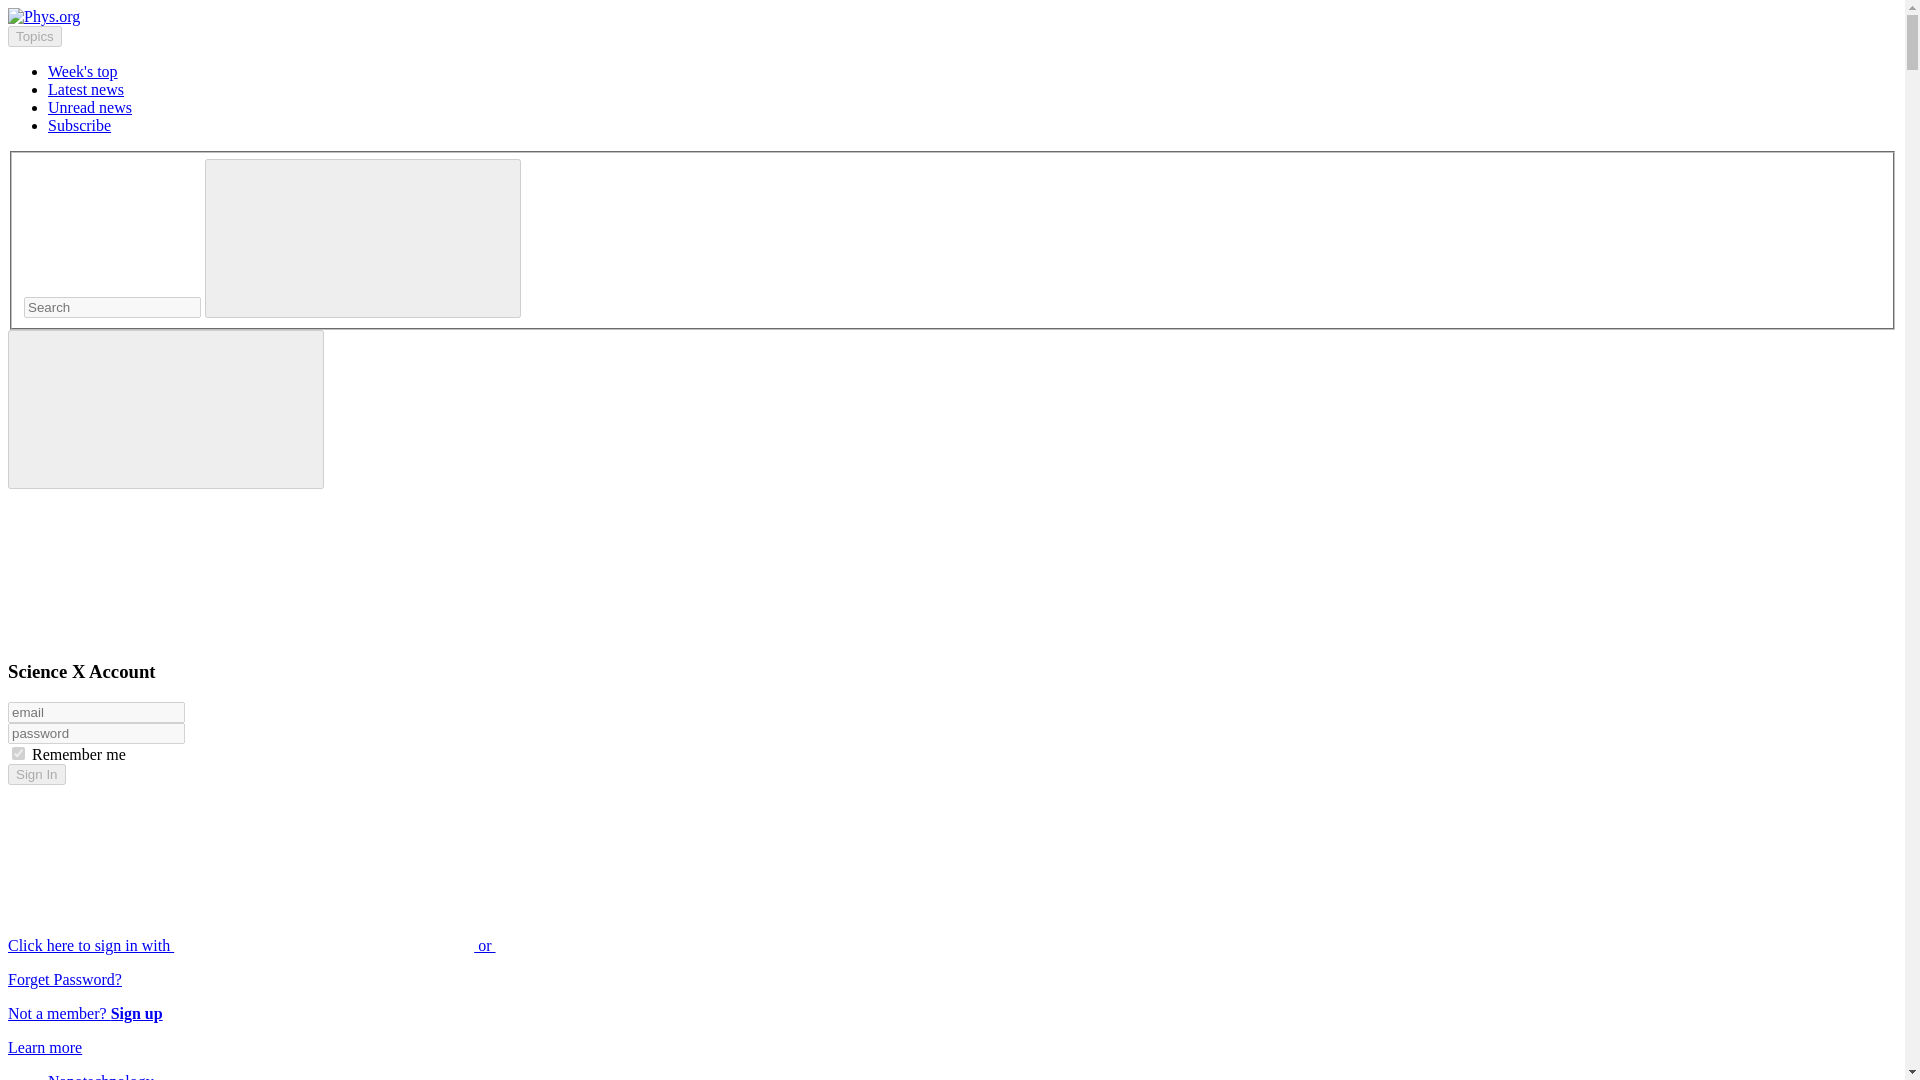 Image resolution: width=1920 pixels, height=1080 pixels. What do you see at coordinates (85, 1013) in the screenshot?
I see `Not a member? Sign up` at bounding box center [85, 1013].